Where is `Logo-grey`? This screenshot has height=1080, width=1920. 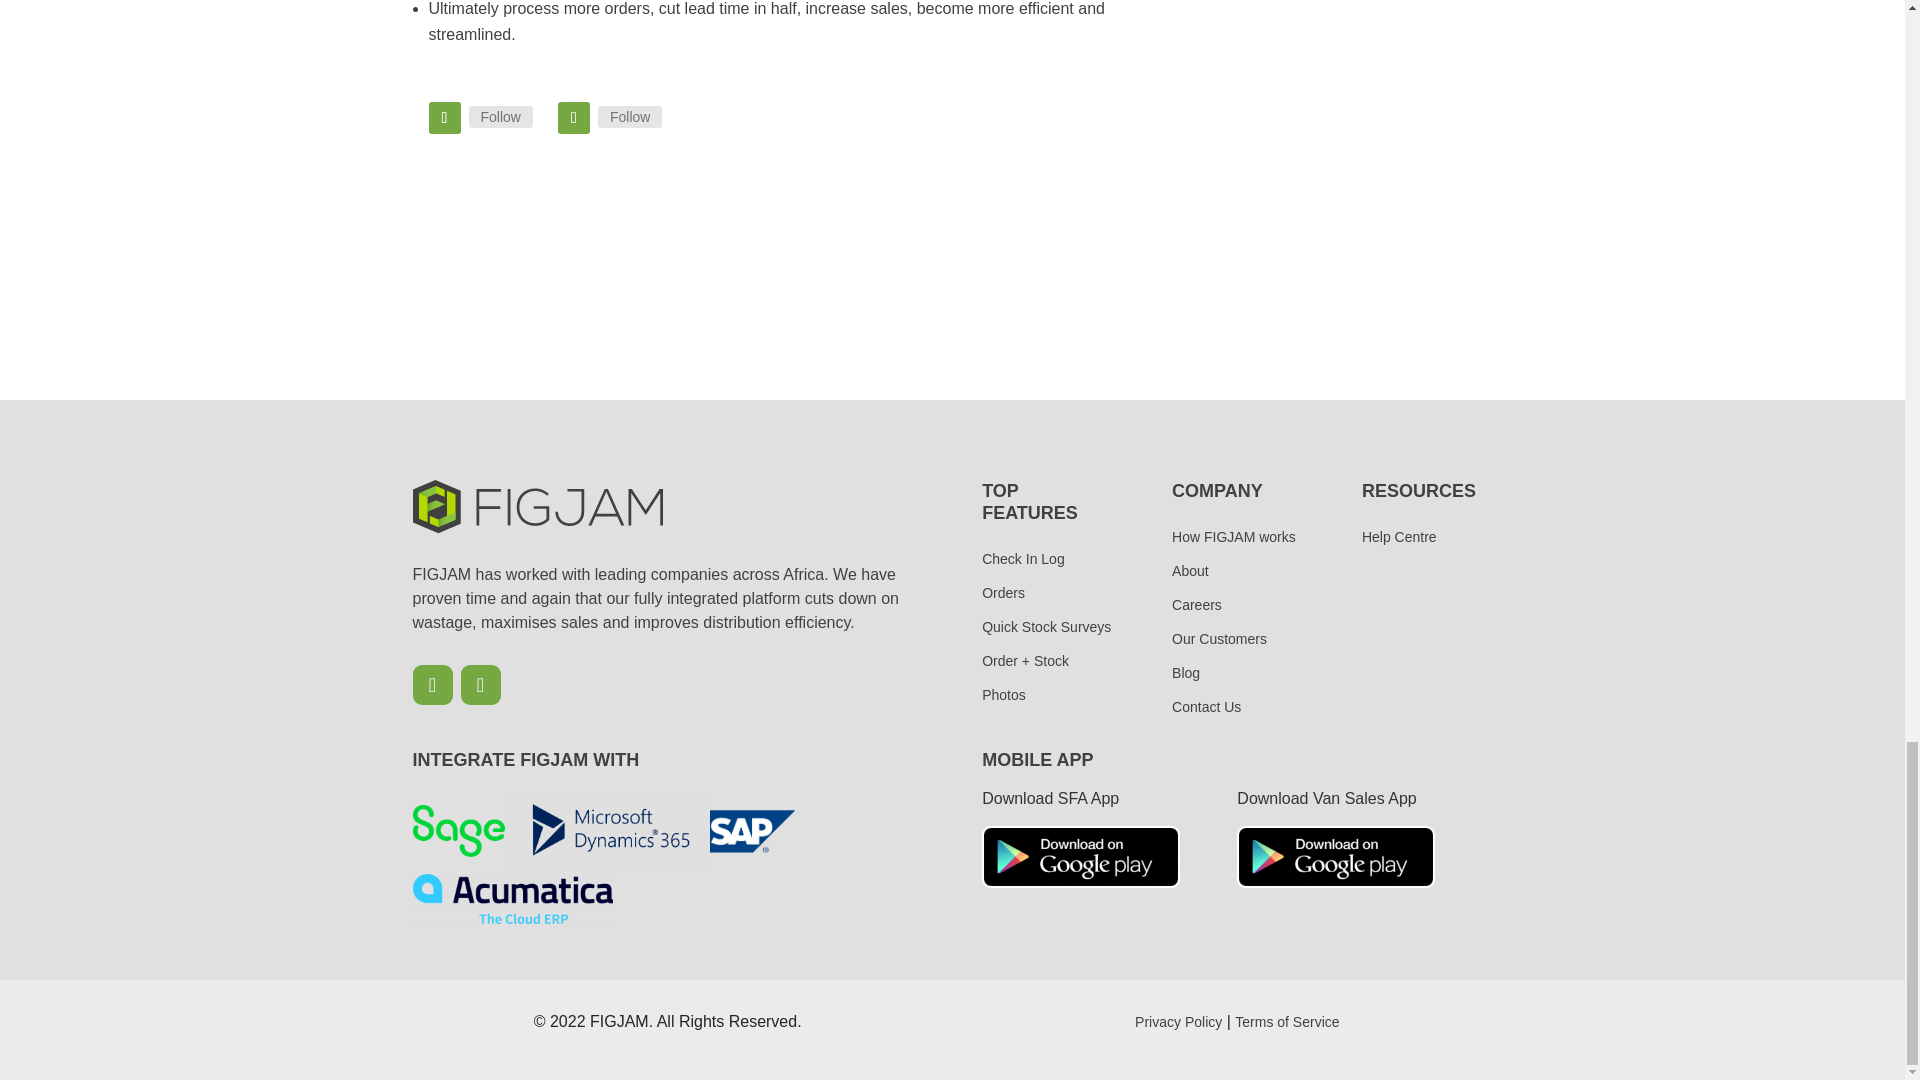 Logo-grey is located at coordinates (537, 506).